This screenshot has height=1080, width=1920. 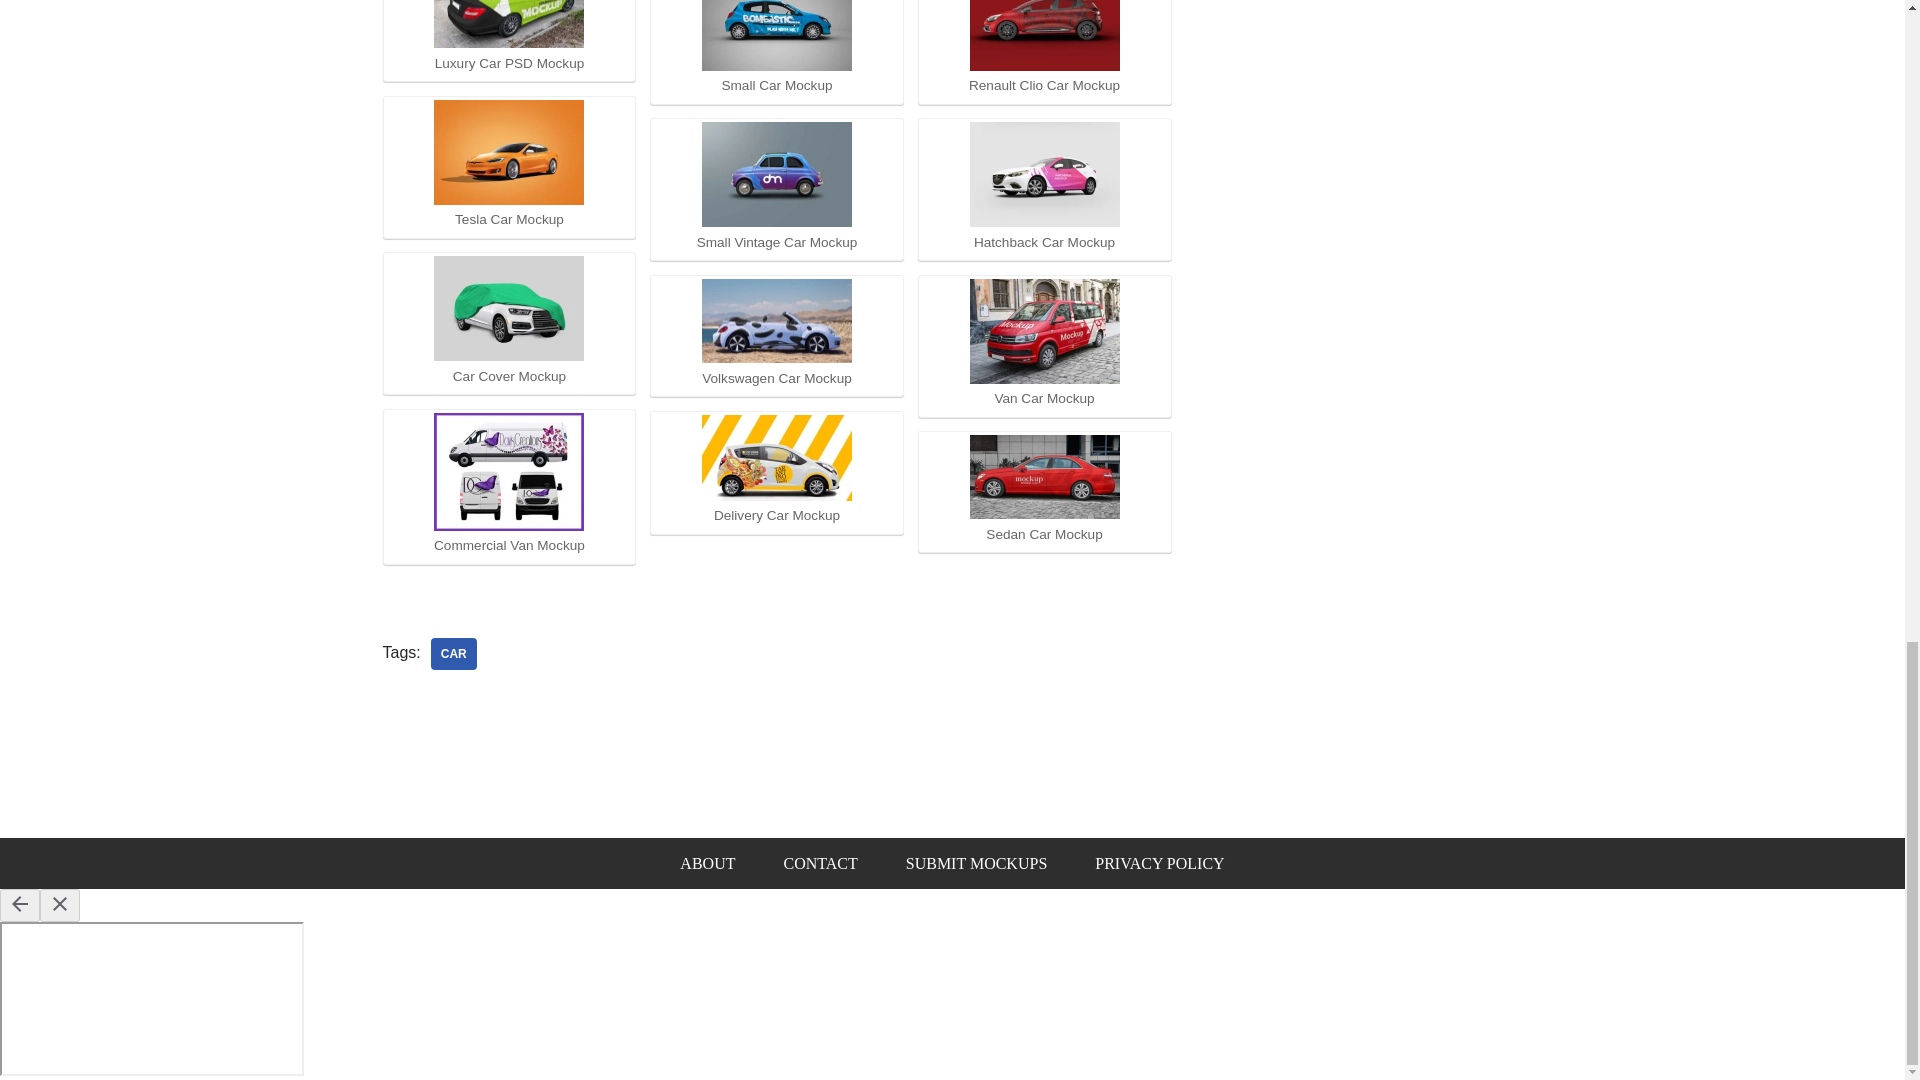 What do you see at coordinates (777, 174) in the screenshot?
I see `Small Vintage Car Mockup` at bounding box center [777, 174].